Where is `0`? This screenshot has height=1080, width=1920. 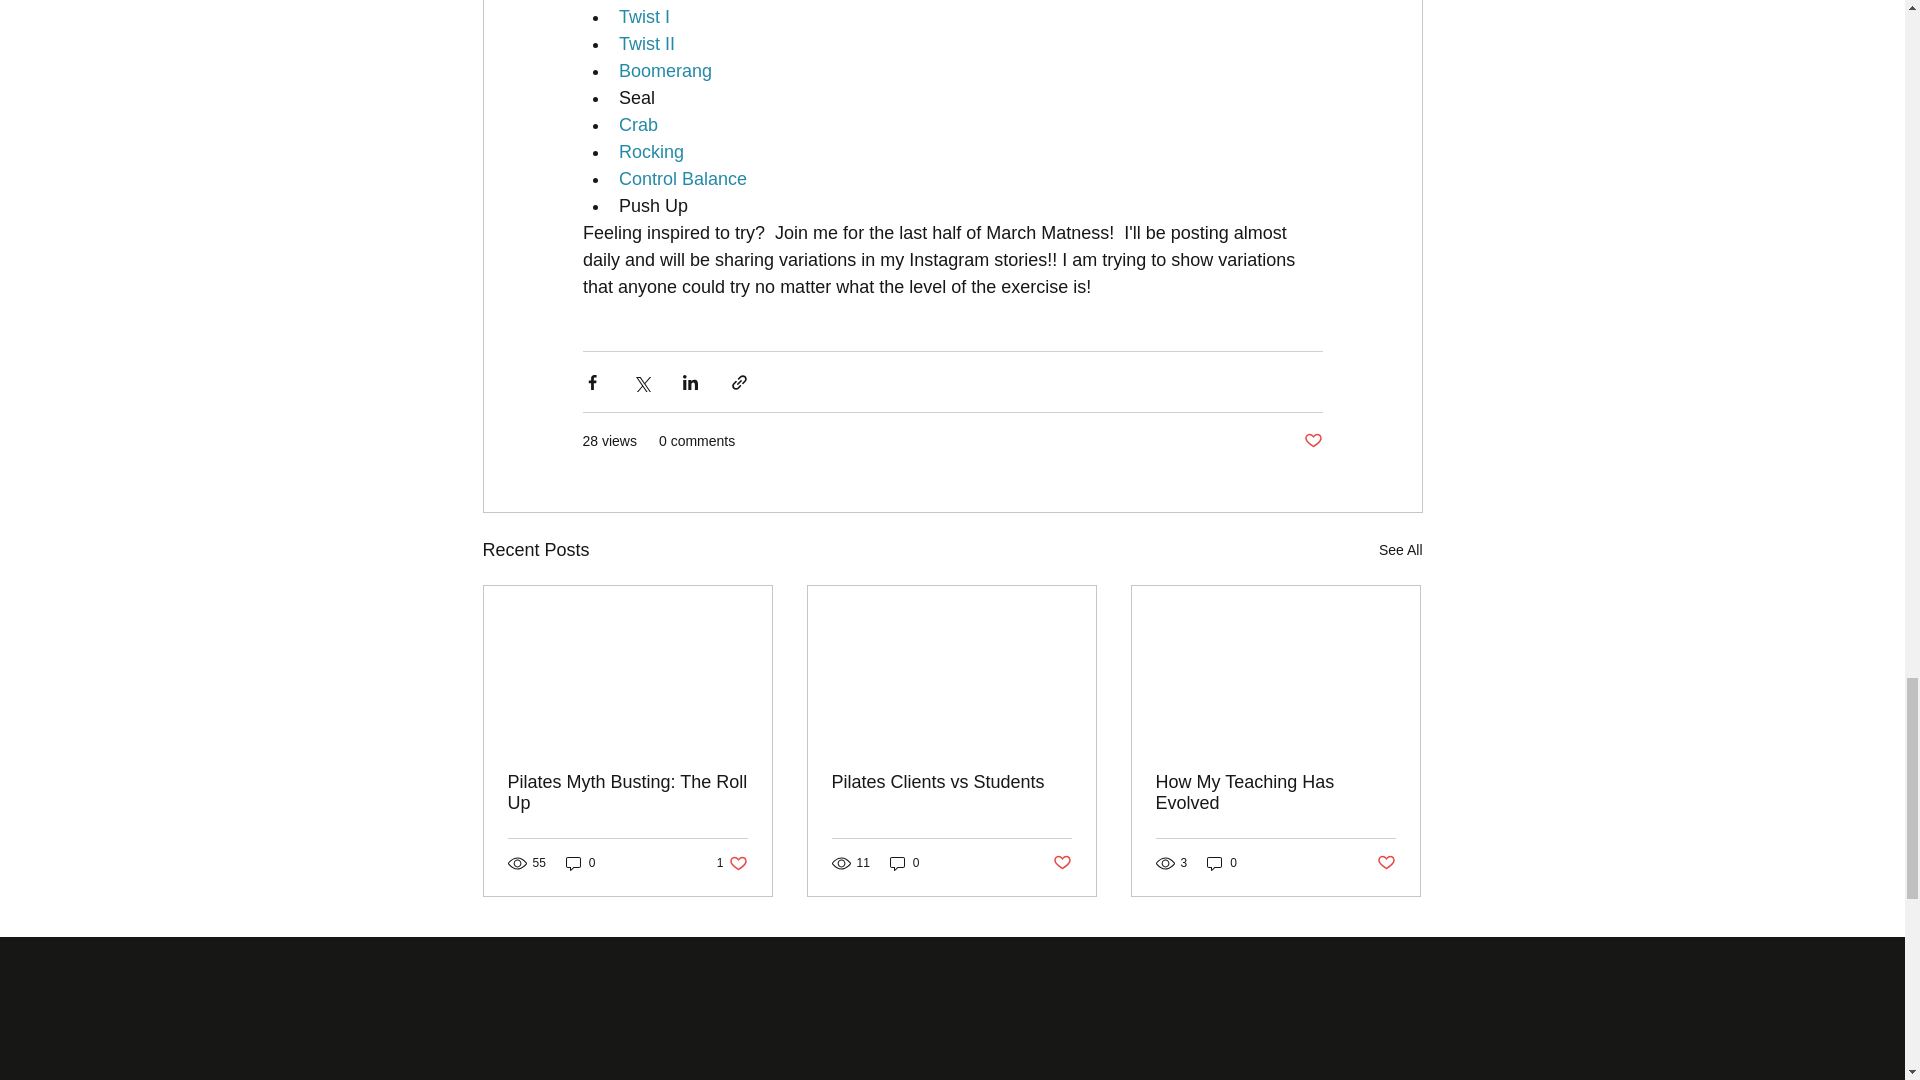 0 is located at coordinates (951, 782).